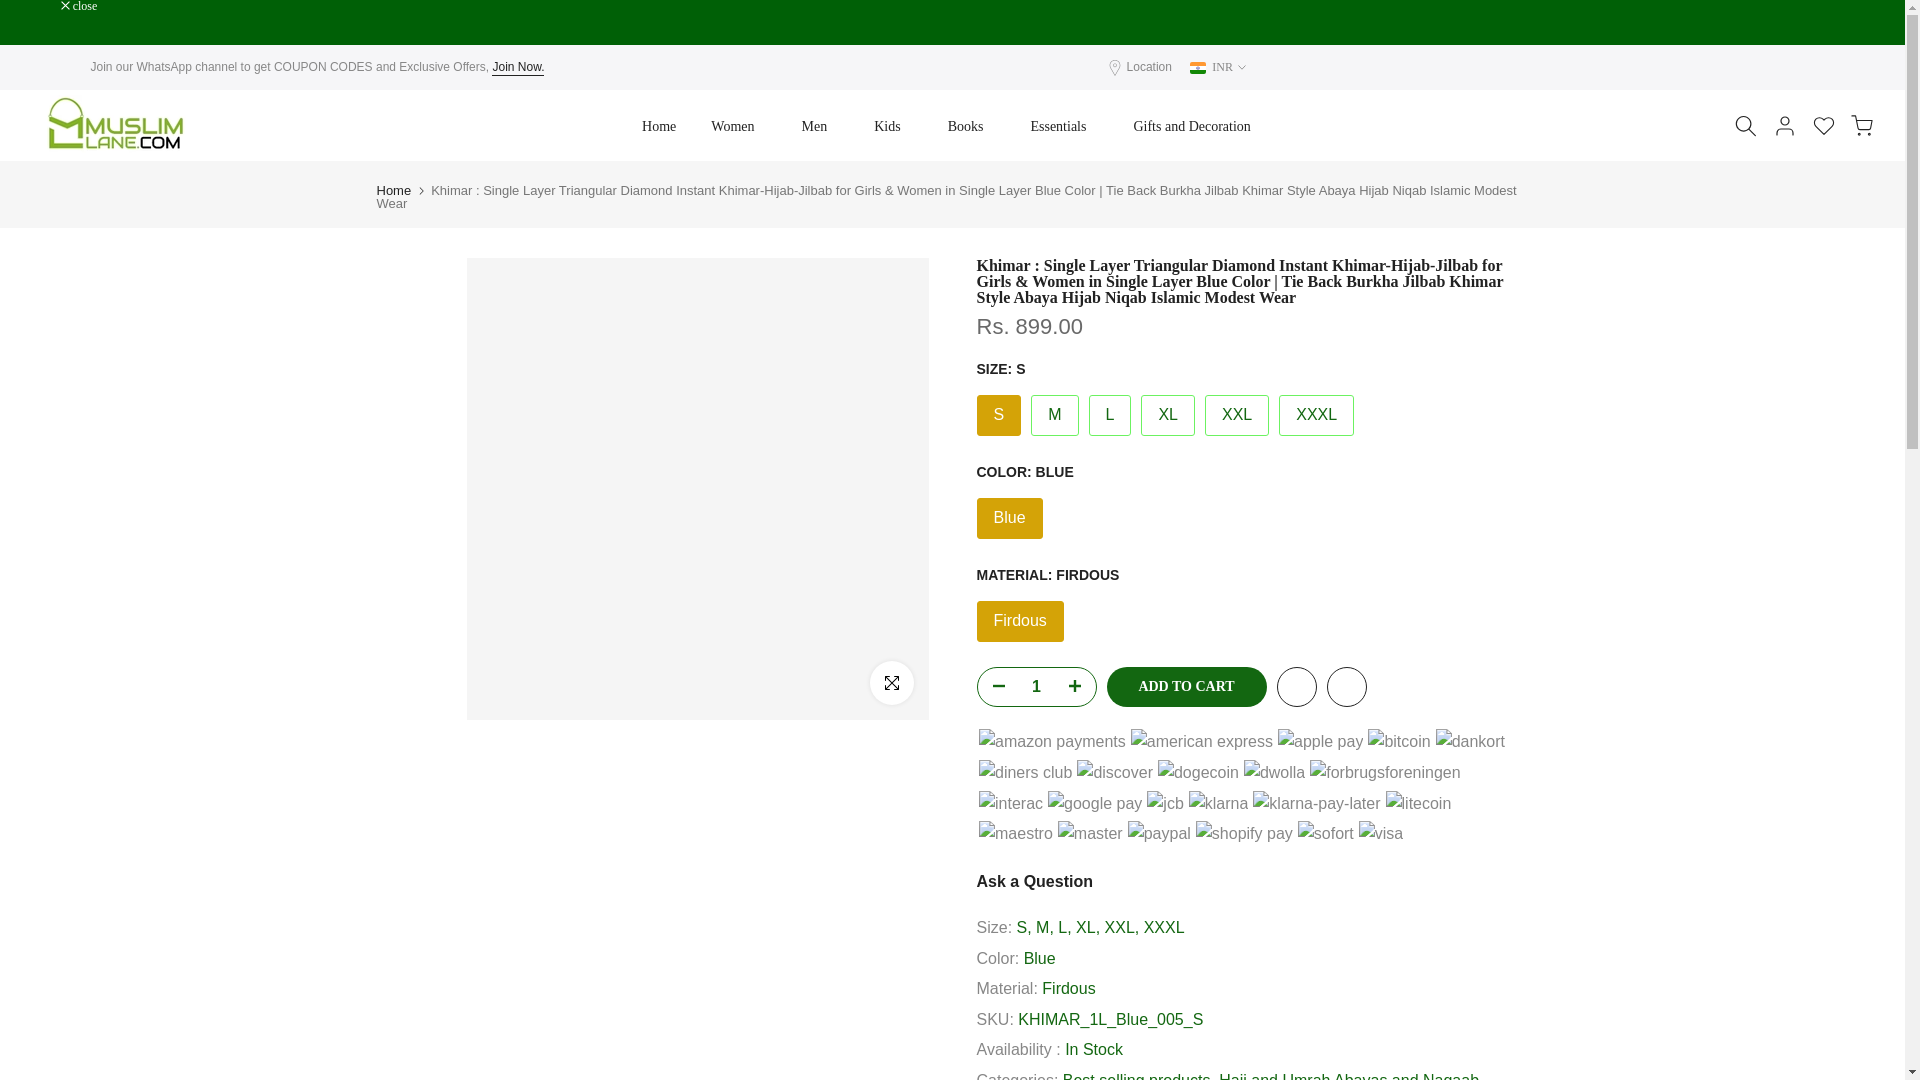  I want to click on Join Now., so click(517, 68).